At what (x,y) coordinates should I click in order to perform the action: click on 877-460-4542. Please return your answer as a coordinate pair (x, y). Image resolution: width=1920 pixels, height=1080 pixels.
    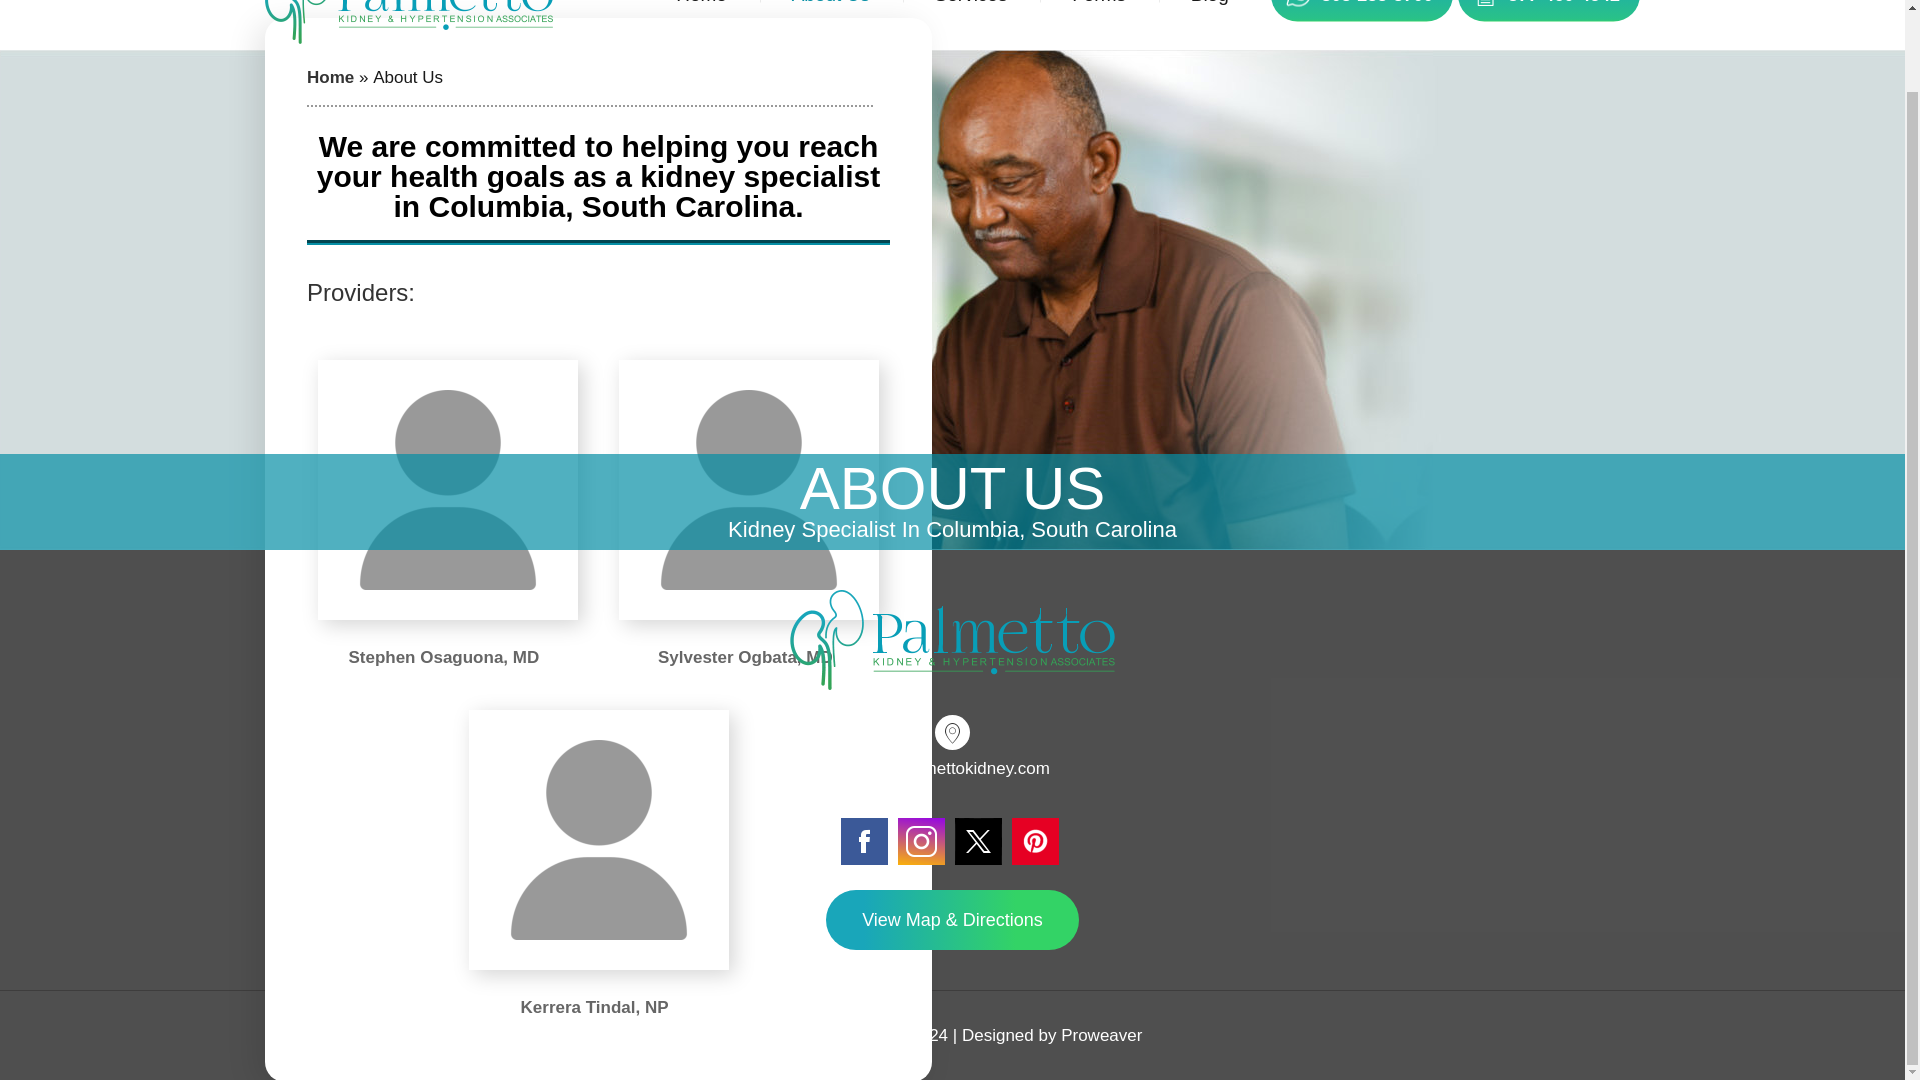
    Looking at the image, I should click on (1564, 2).